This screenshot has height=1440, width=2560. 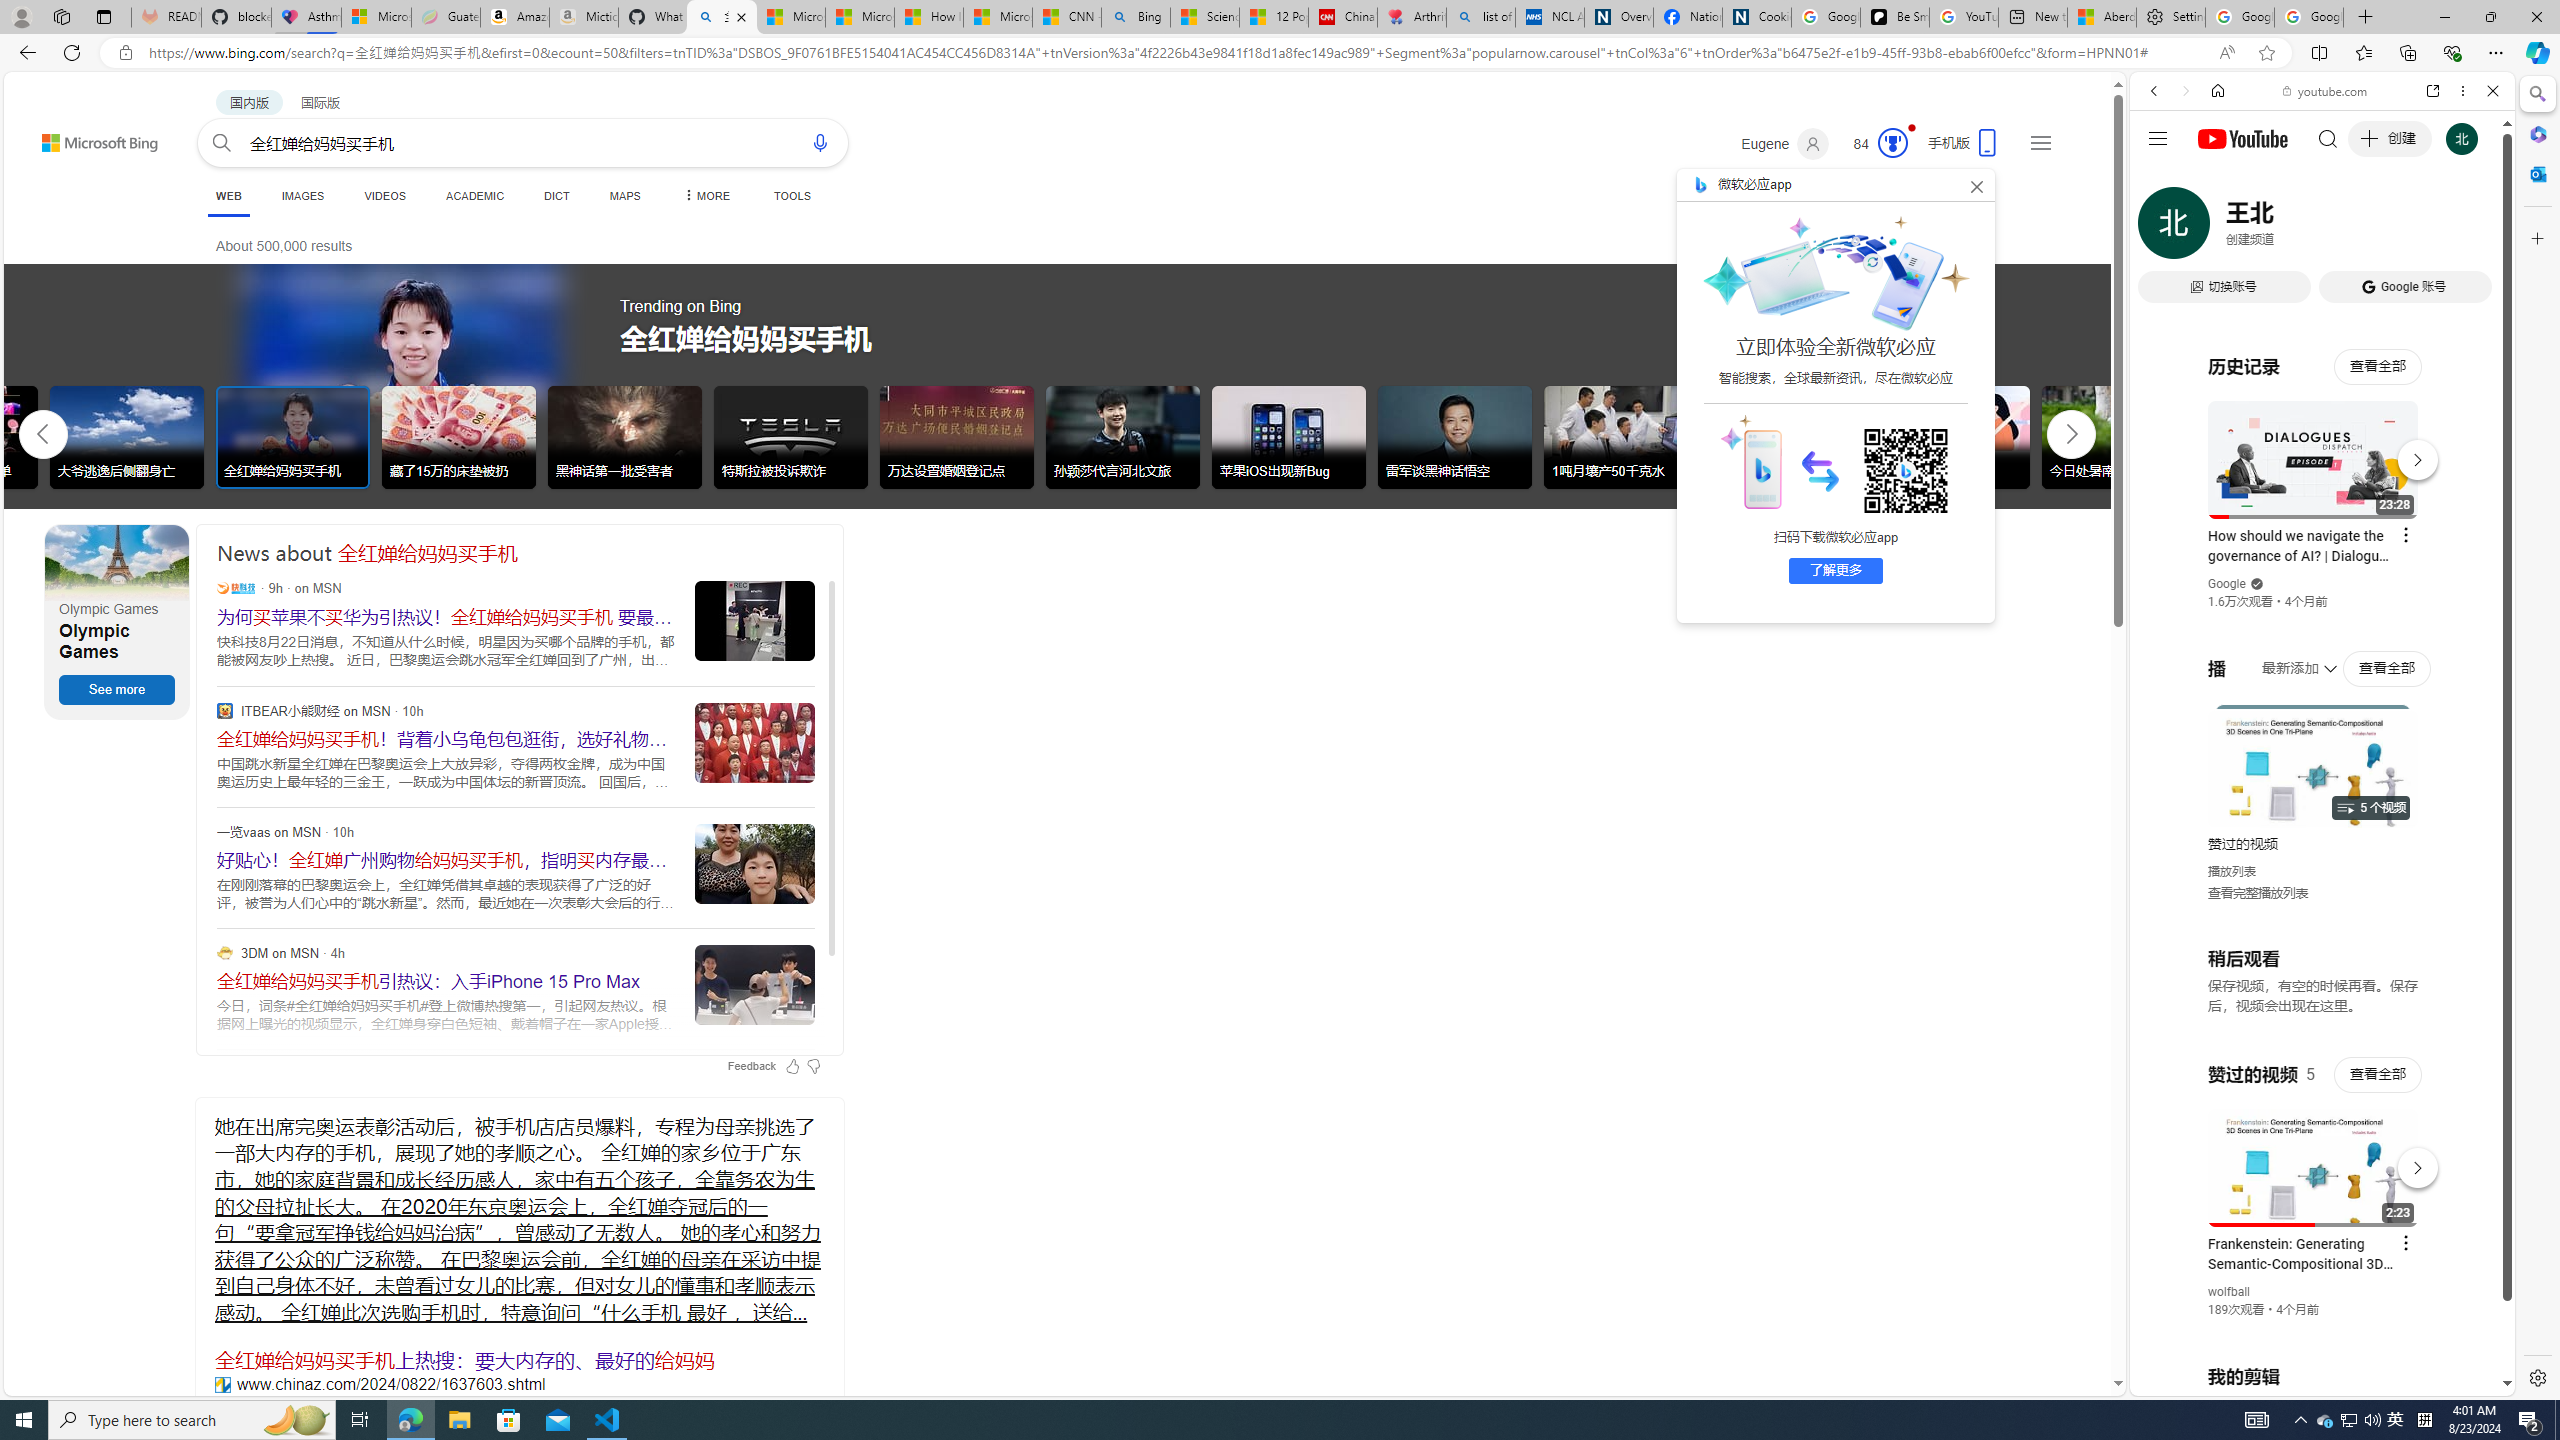 I want to click on Back to Bing search, so click(x=88, y=138).